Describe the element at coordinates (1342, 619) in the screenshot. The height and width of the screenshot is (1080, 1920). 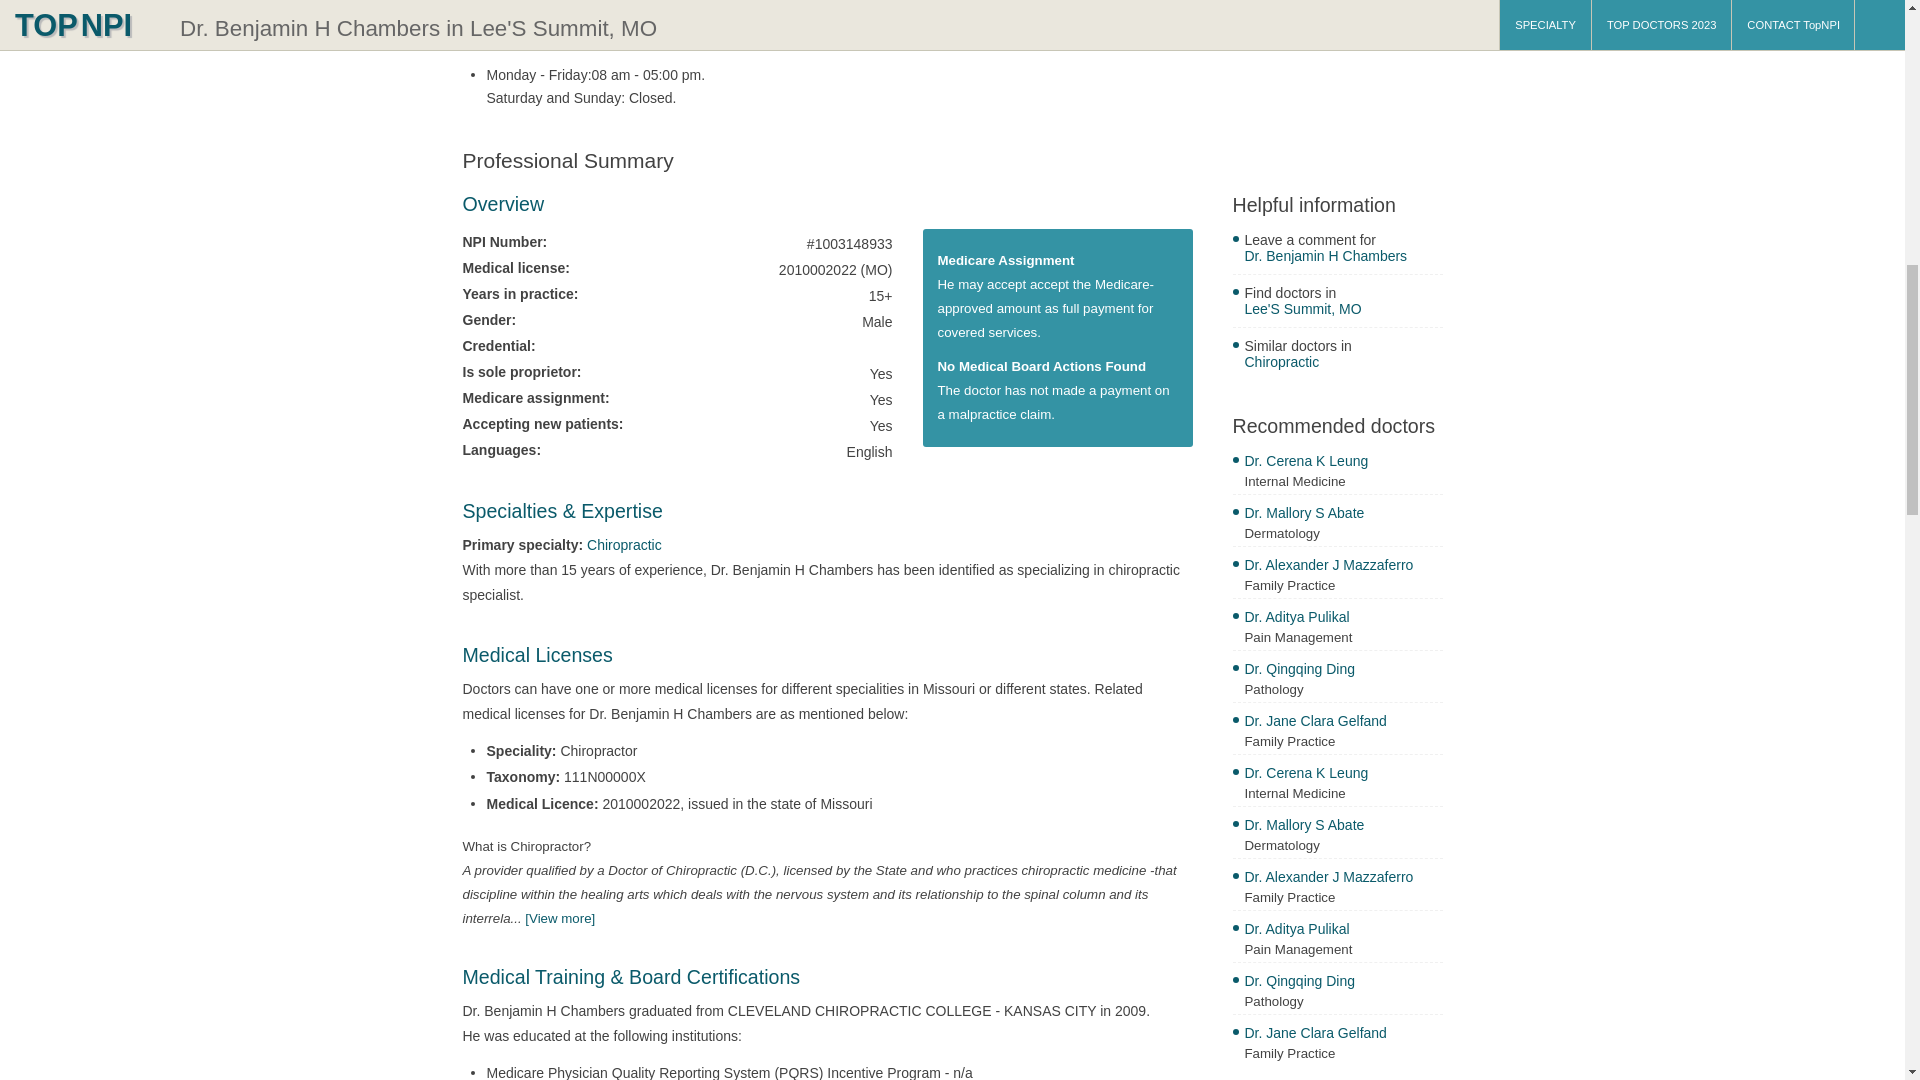
I see `Dr. Aditya Pulikal` at that location.